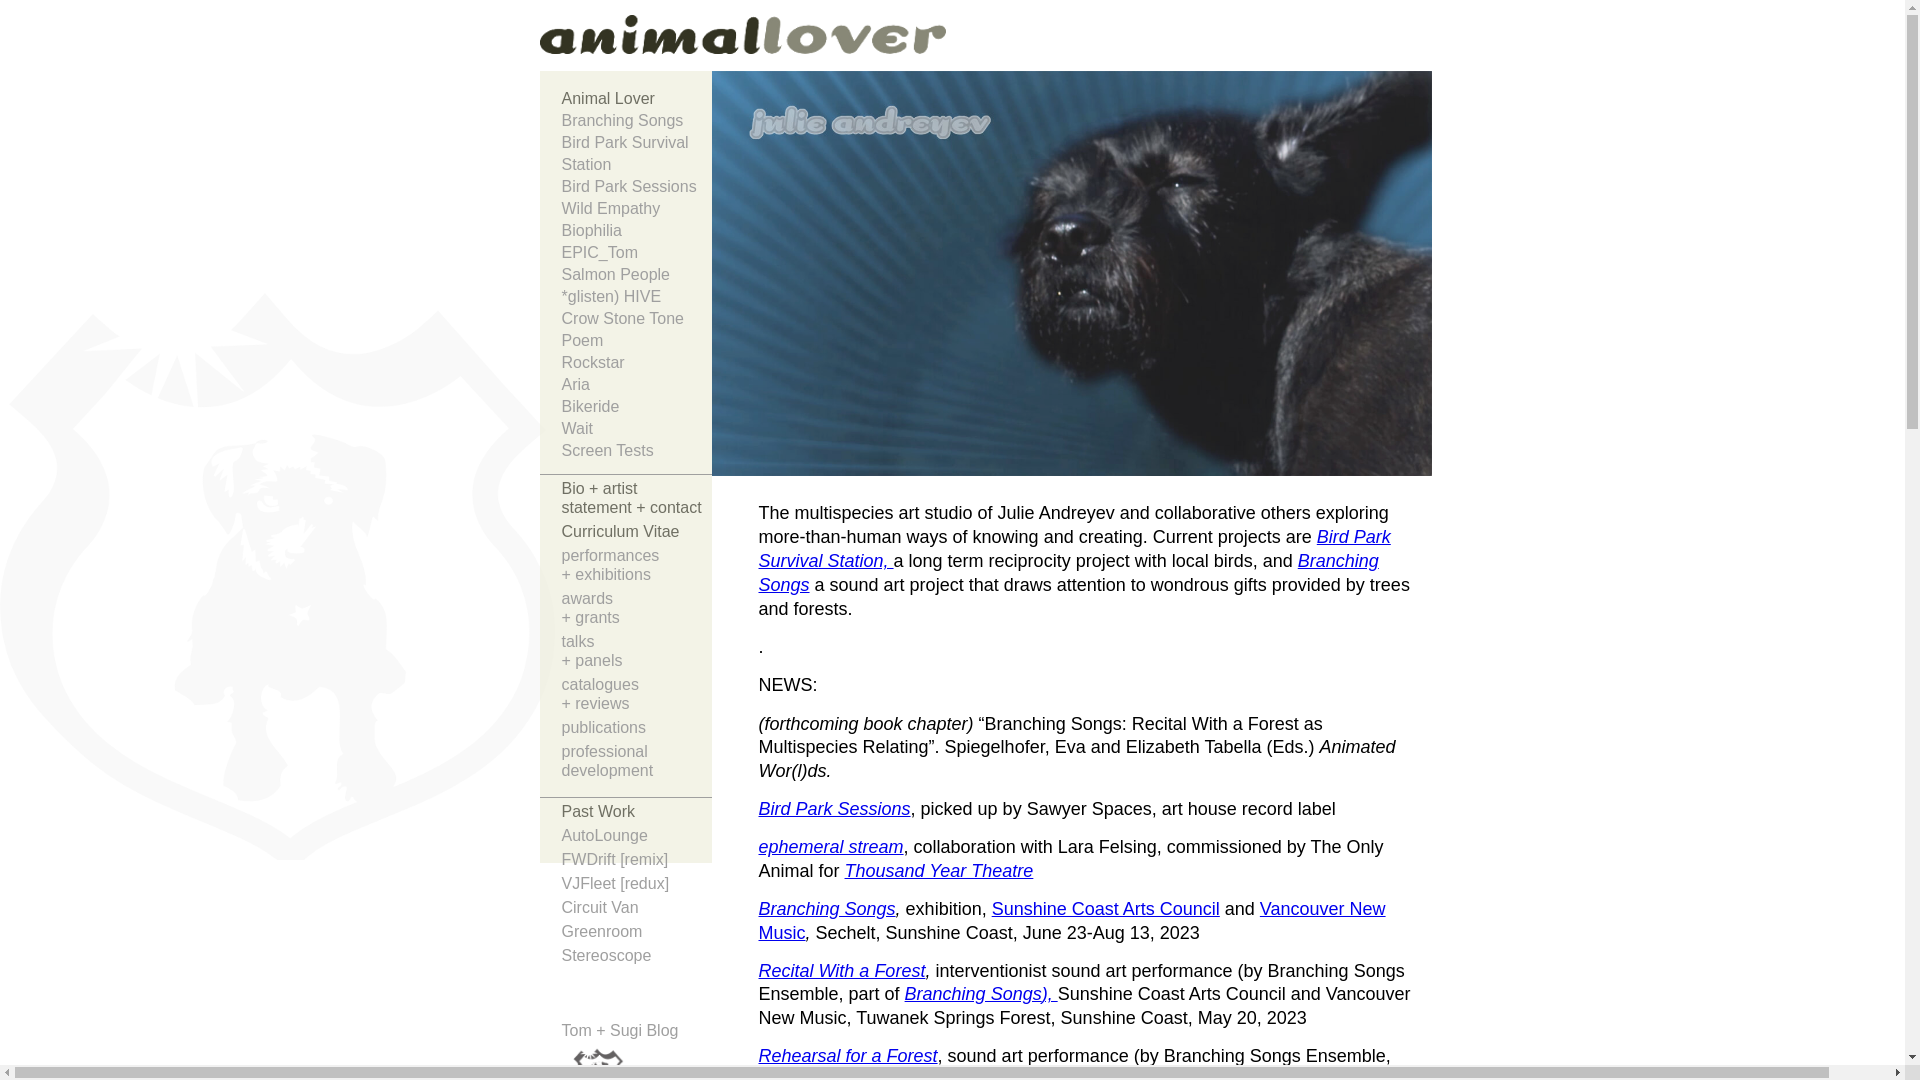  Describe the element at coordinates (637, 534) in the screenshot. I see `Curriculum Vitae` at that location.